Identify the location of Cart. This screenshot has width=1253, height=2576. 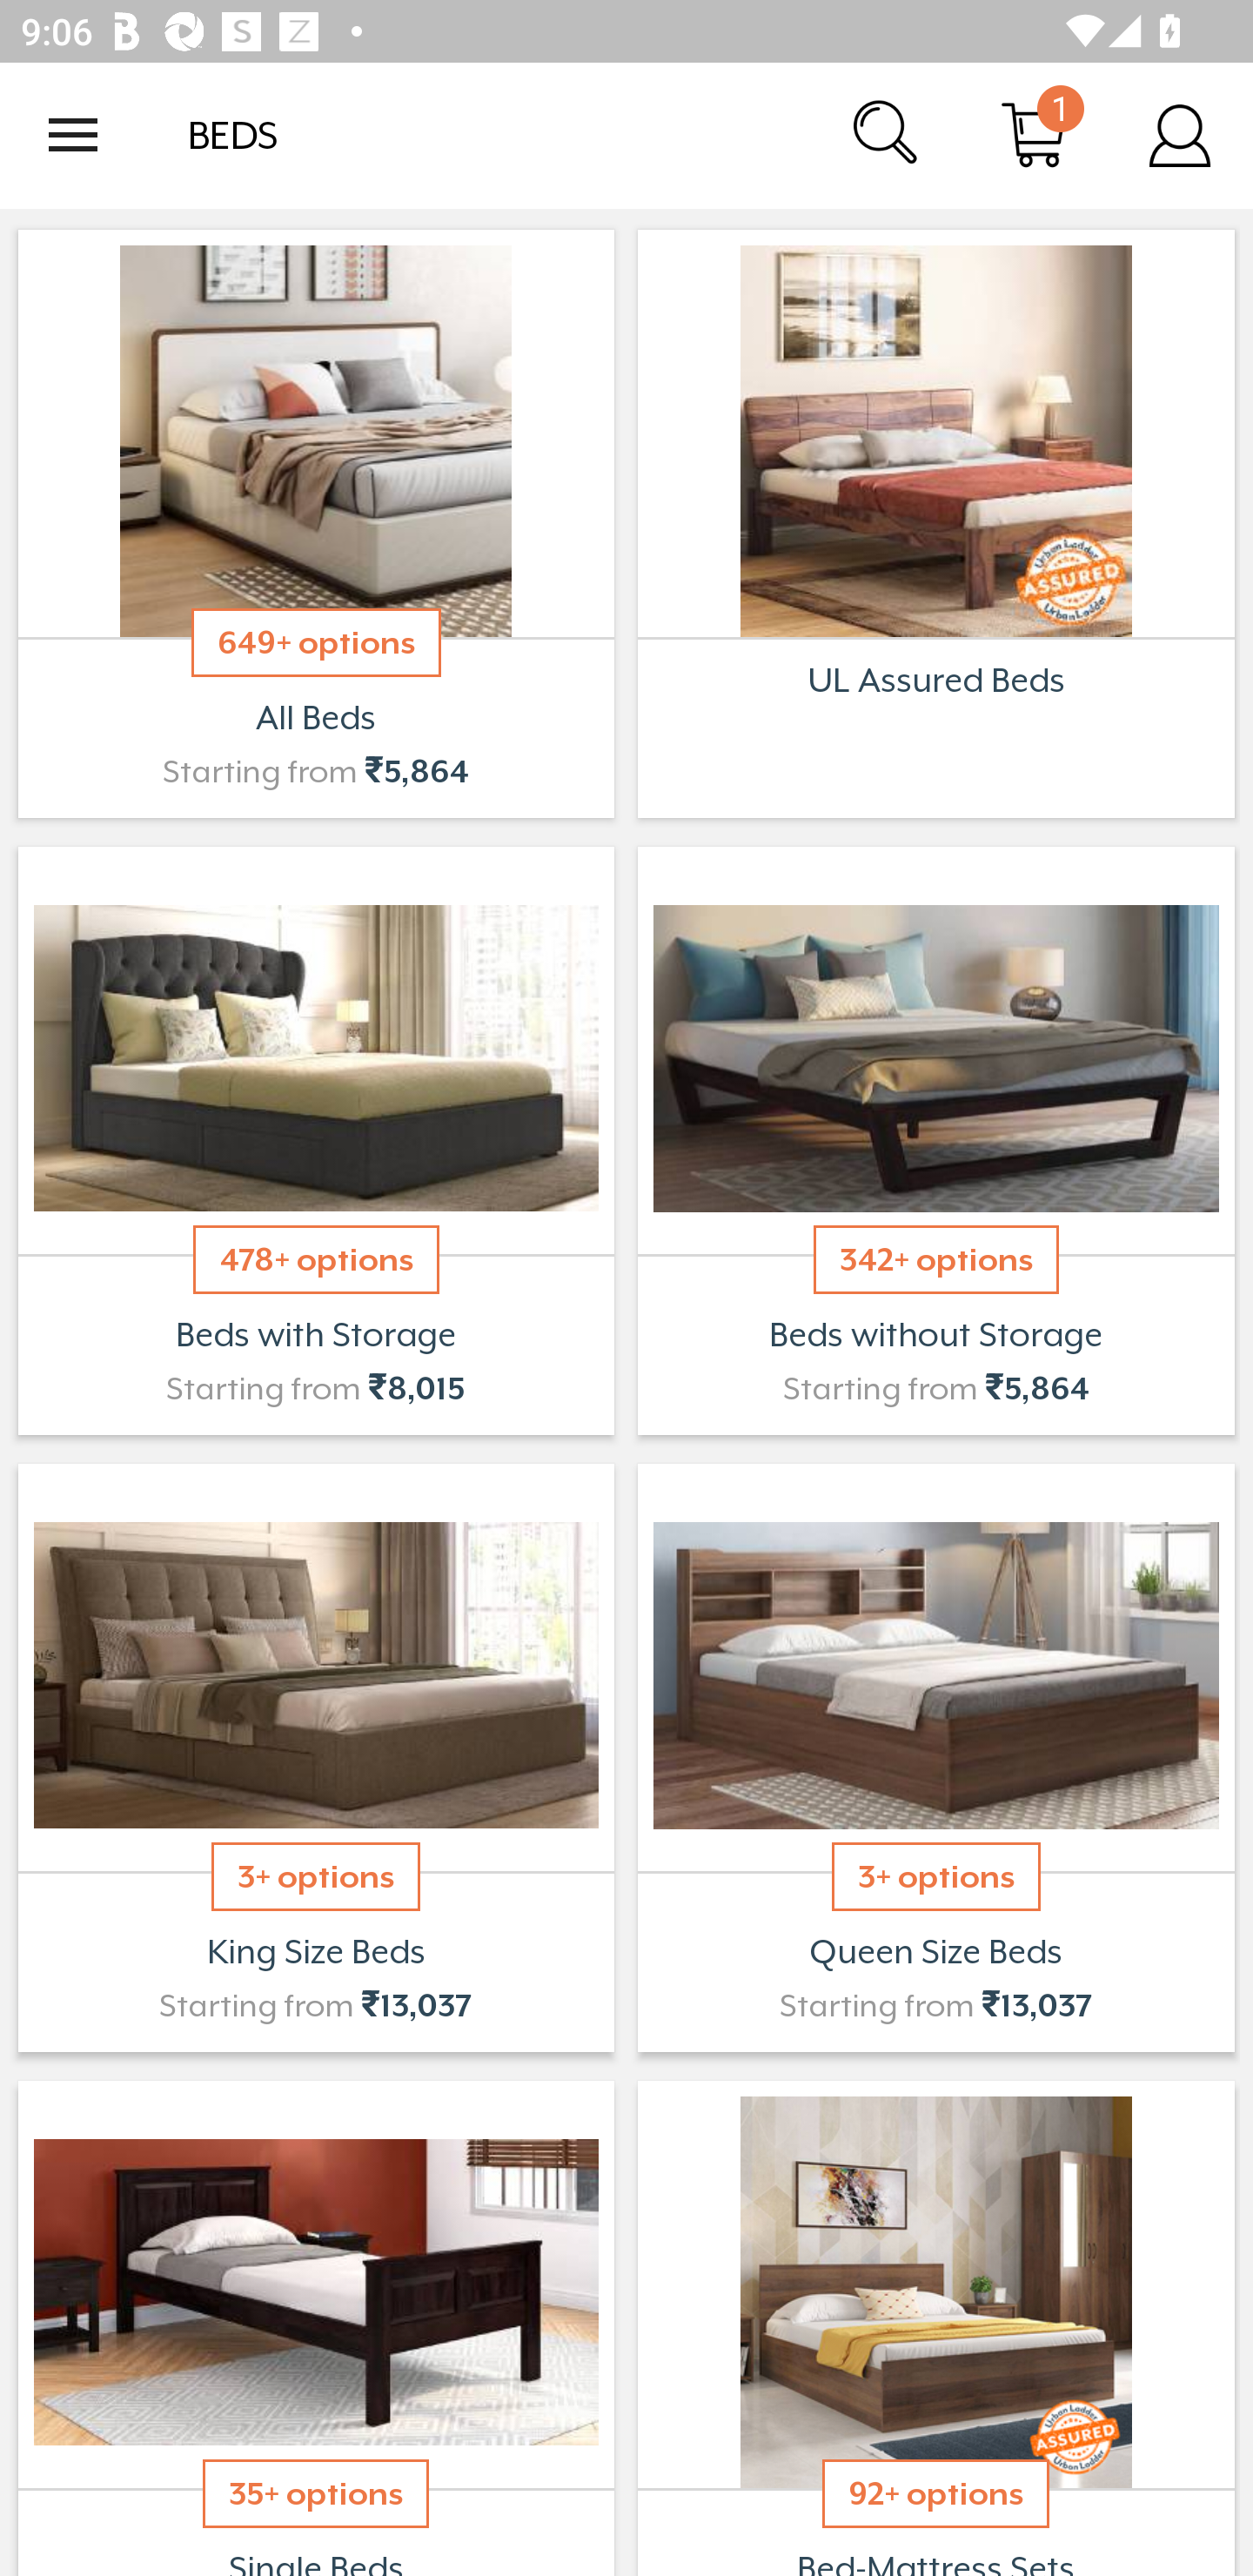
(1034, 134).